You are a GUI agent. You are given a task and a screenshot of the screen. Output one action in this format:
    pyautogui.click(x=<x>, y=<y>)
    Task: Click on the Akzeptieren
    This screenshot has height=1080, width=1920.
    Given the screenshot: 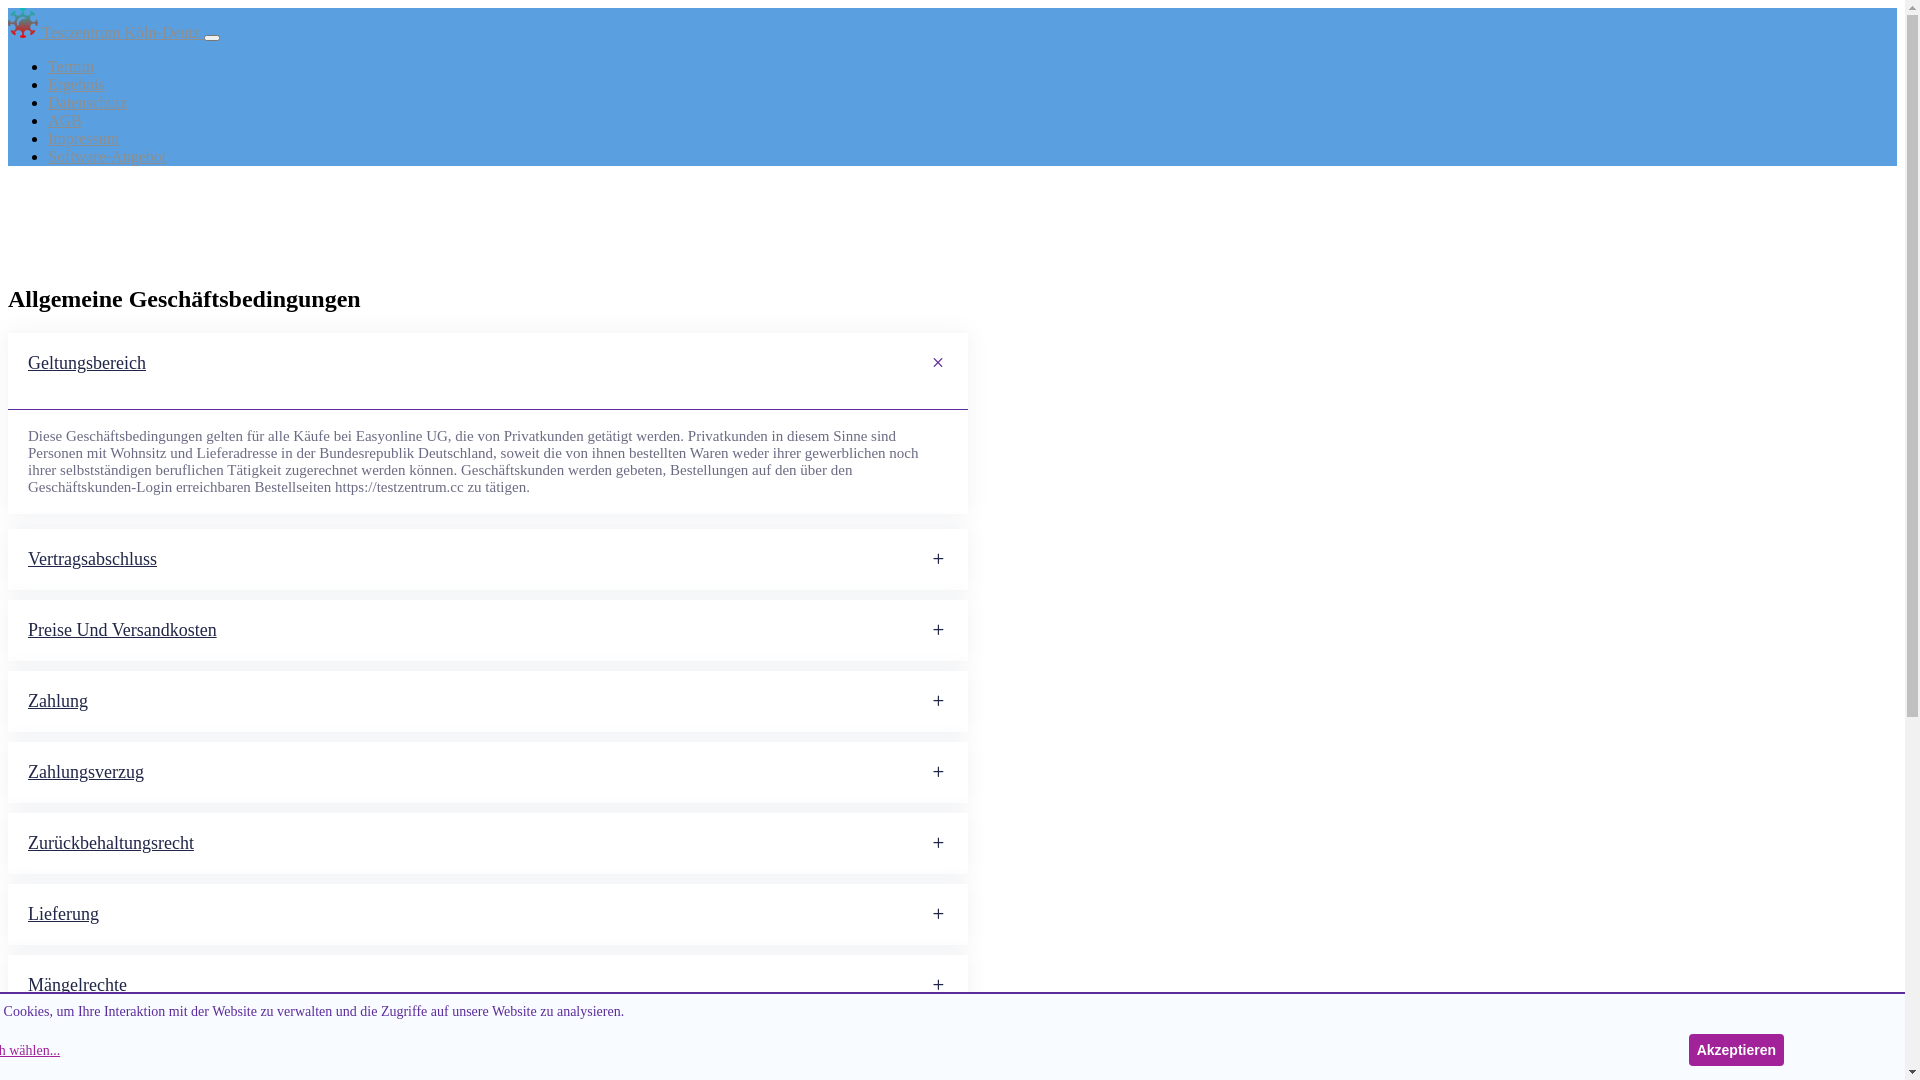 What is the action you would take?
    pyautogui.click(x=1736, y=1050)
    